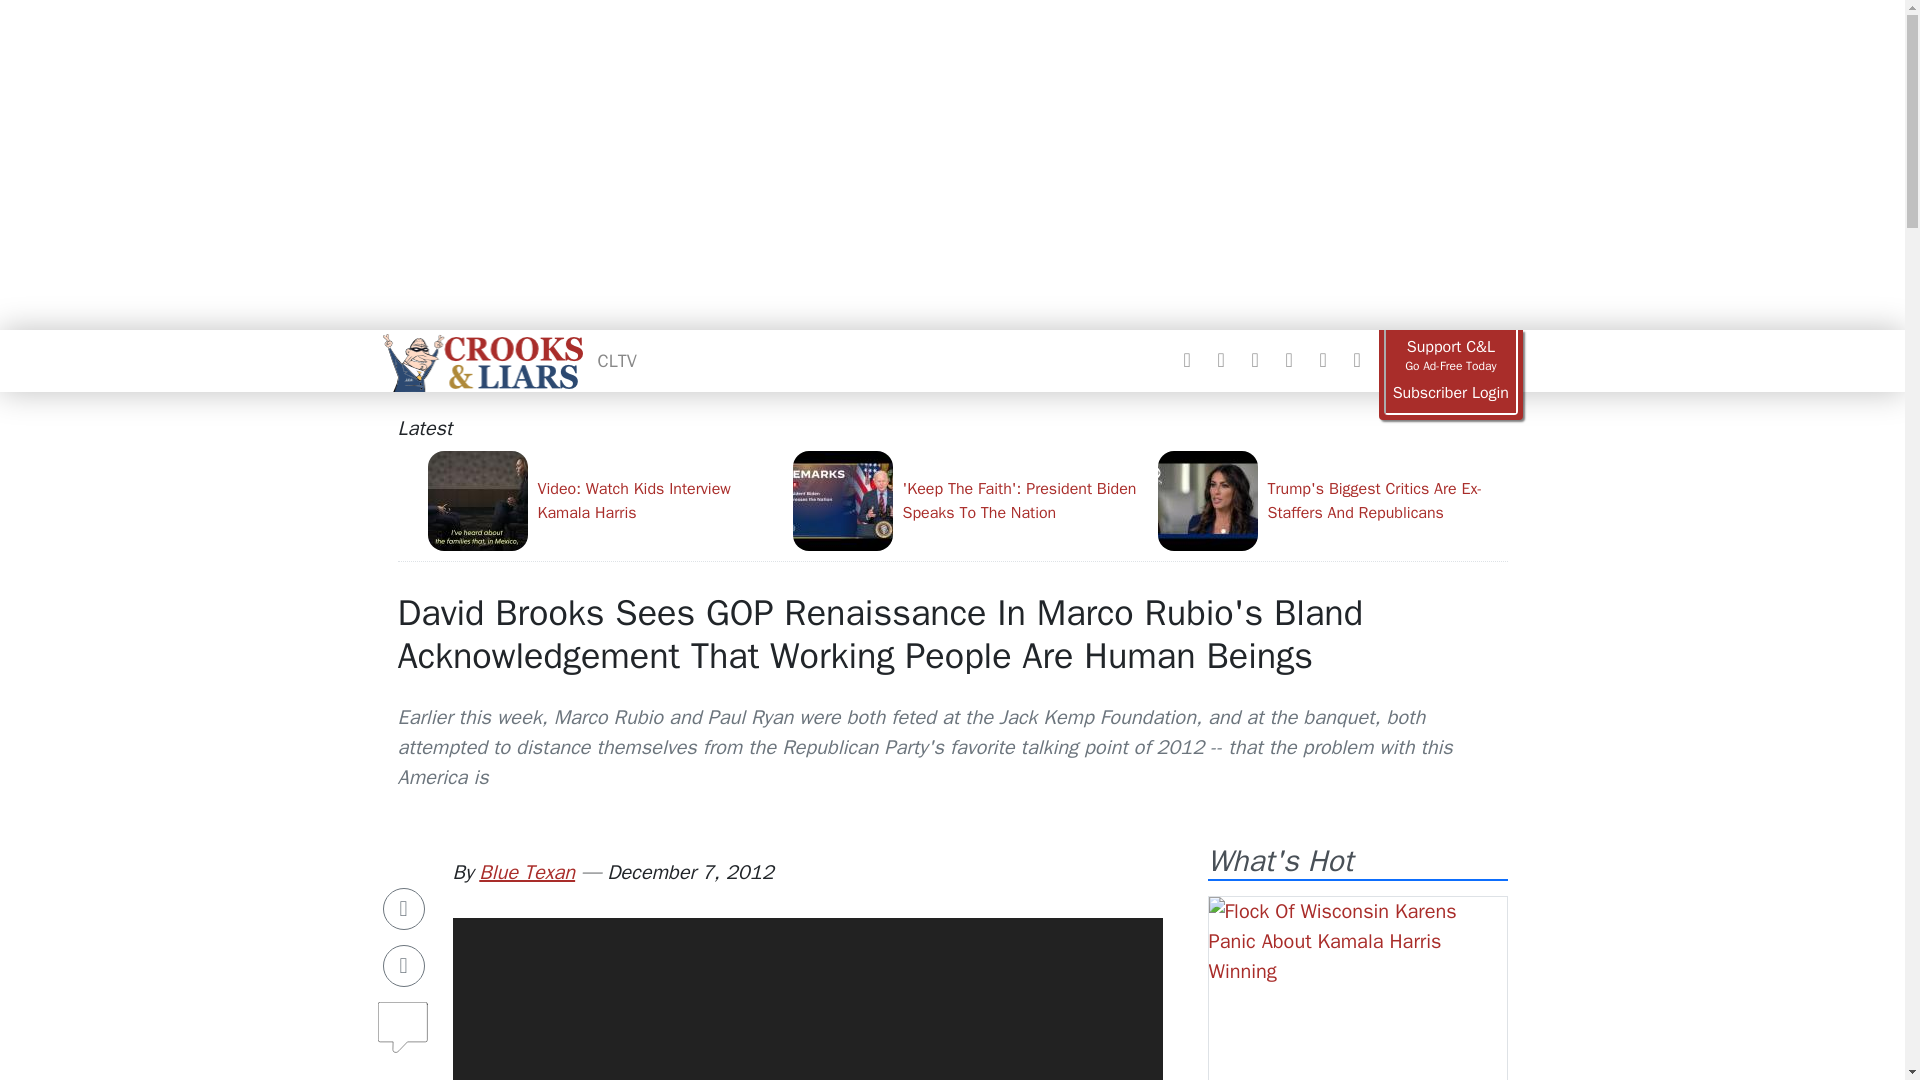  What do you see at coordinates (1332, 500) in the screenshot?
I see `Trump's Biggest Critics Are Ex-Staffers And Republicans` at bounding box center [1332, 500].